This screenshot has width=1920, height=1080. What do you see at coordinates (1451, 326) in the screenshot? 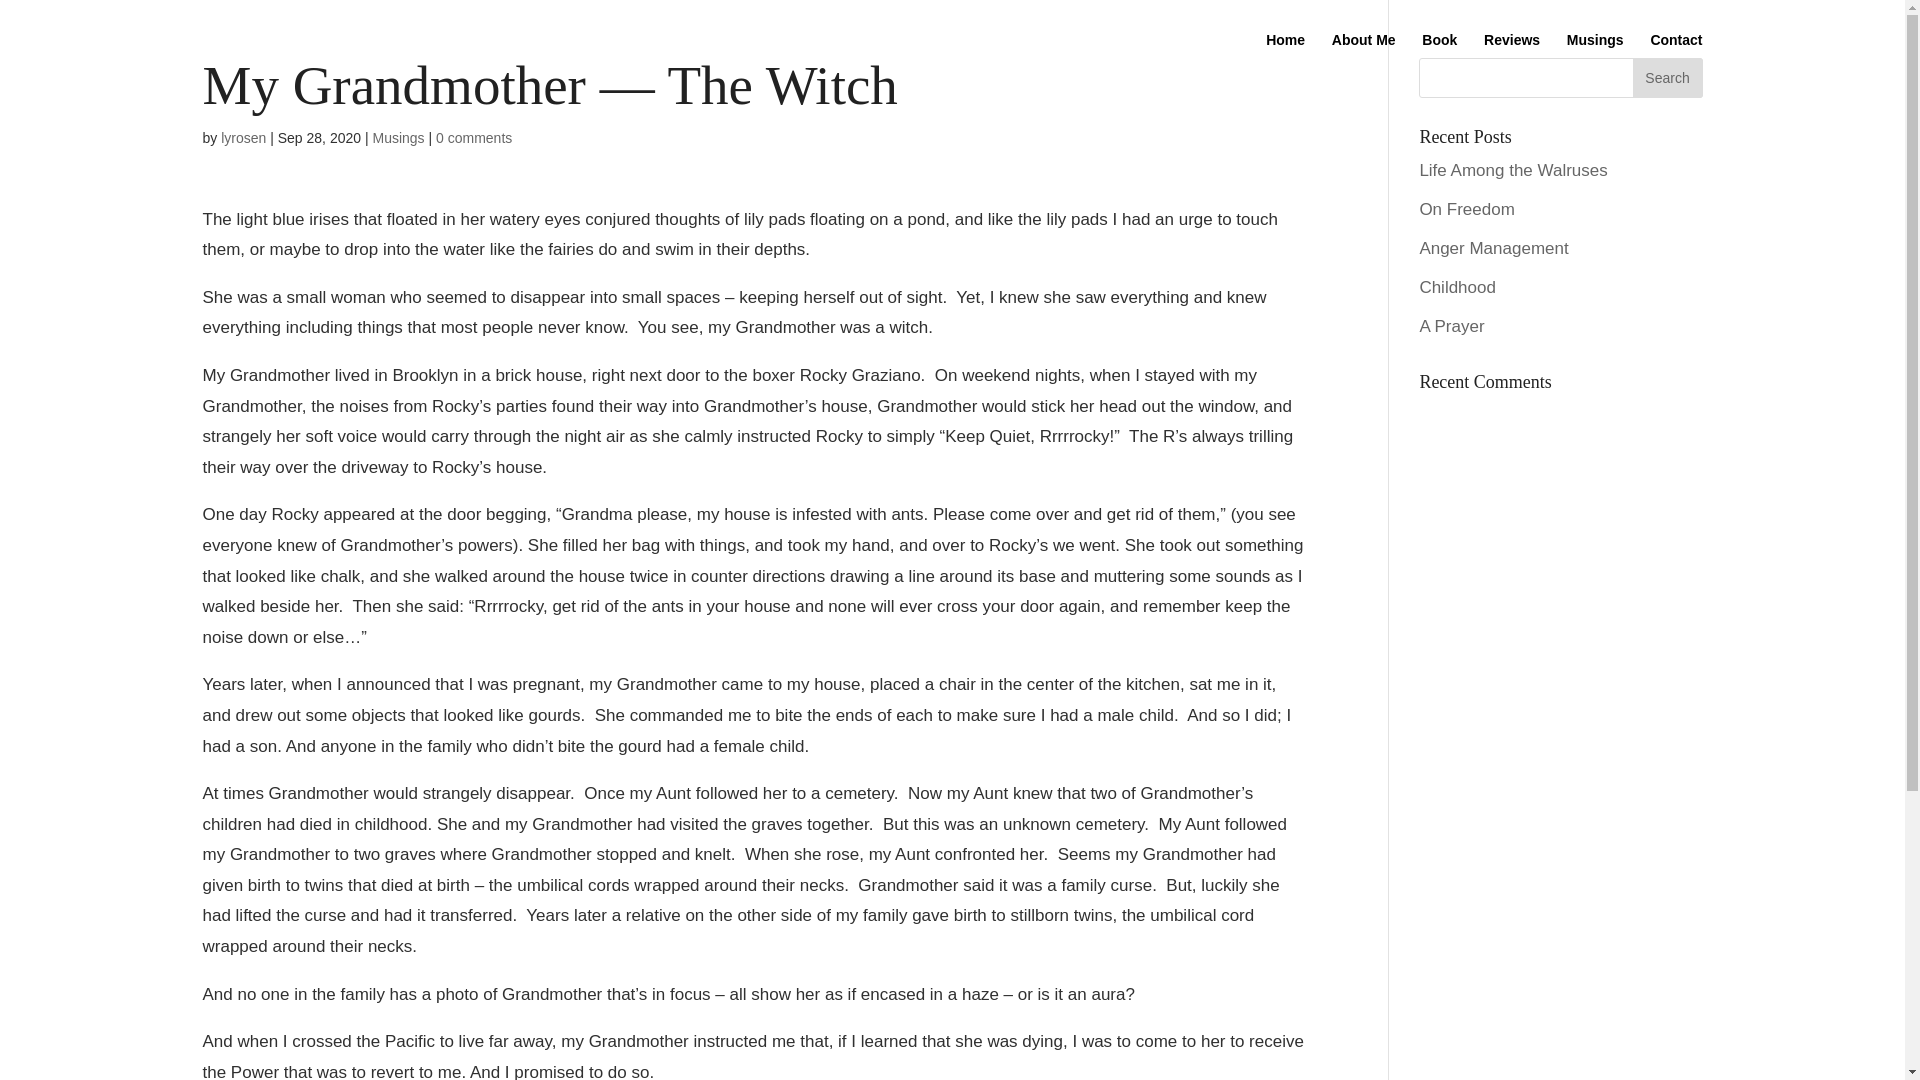
I see `A Prayer` at bounding box center [1451, 326].